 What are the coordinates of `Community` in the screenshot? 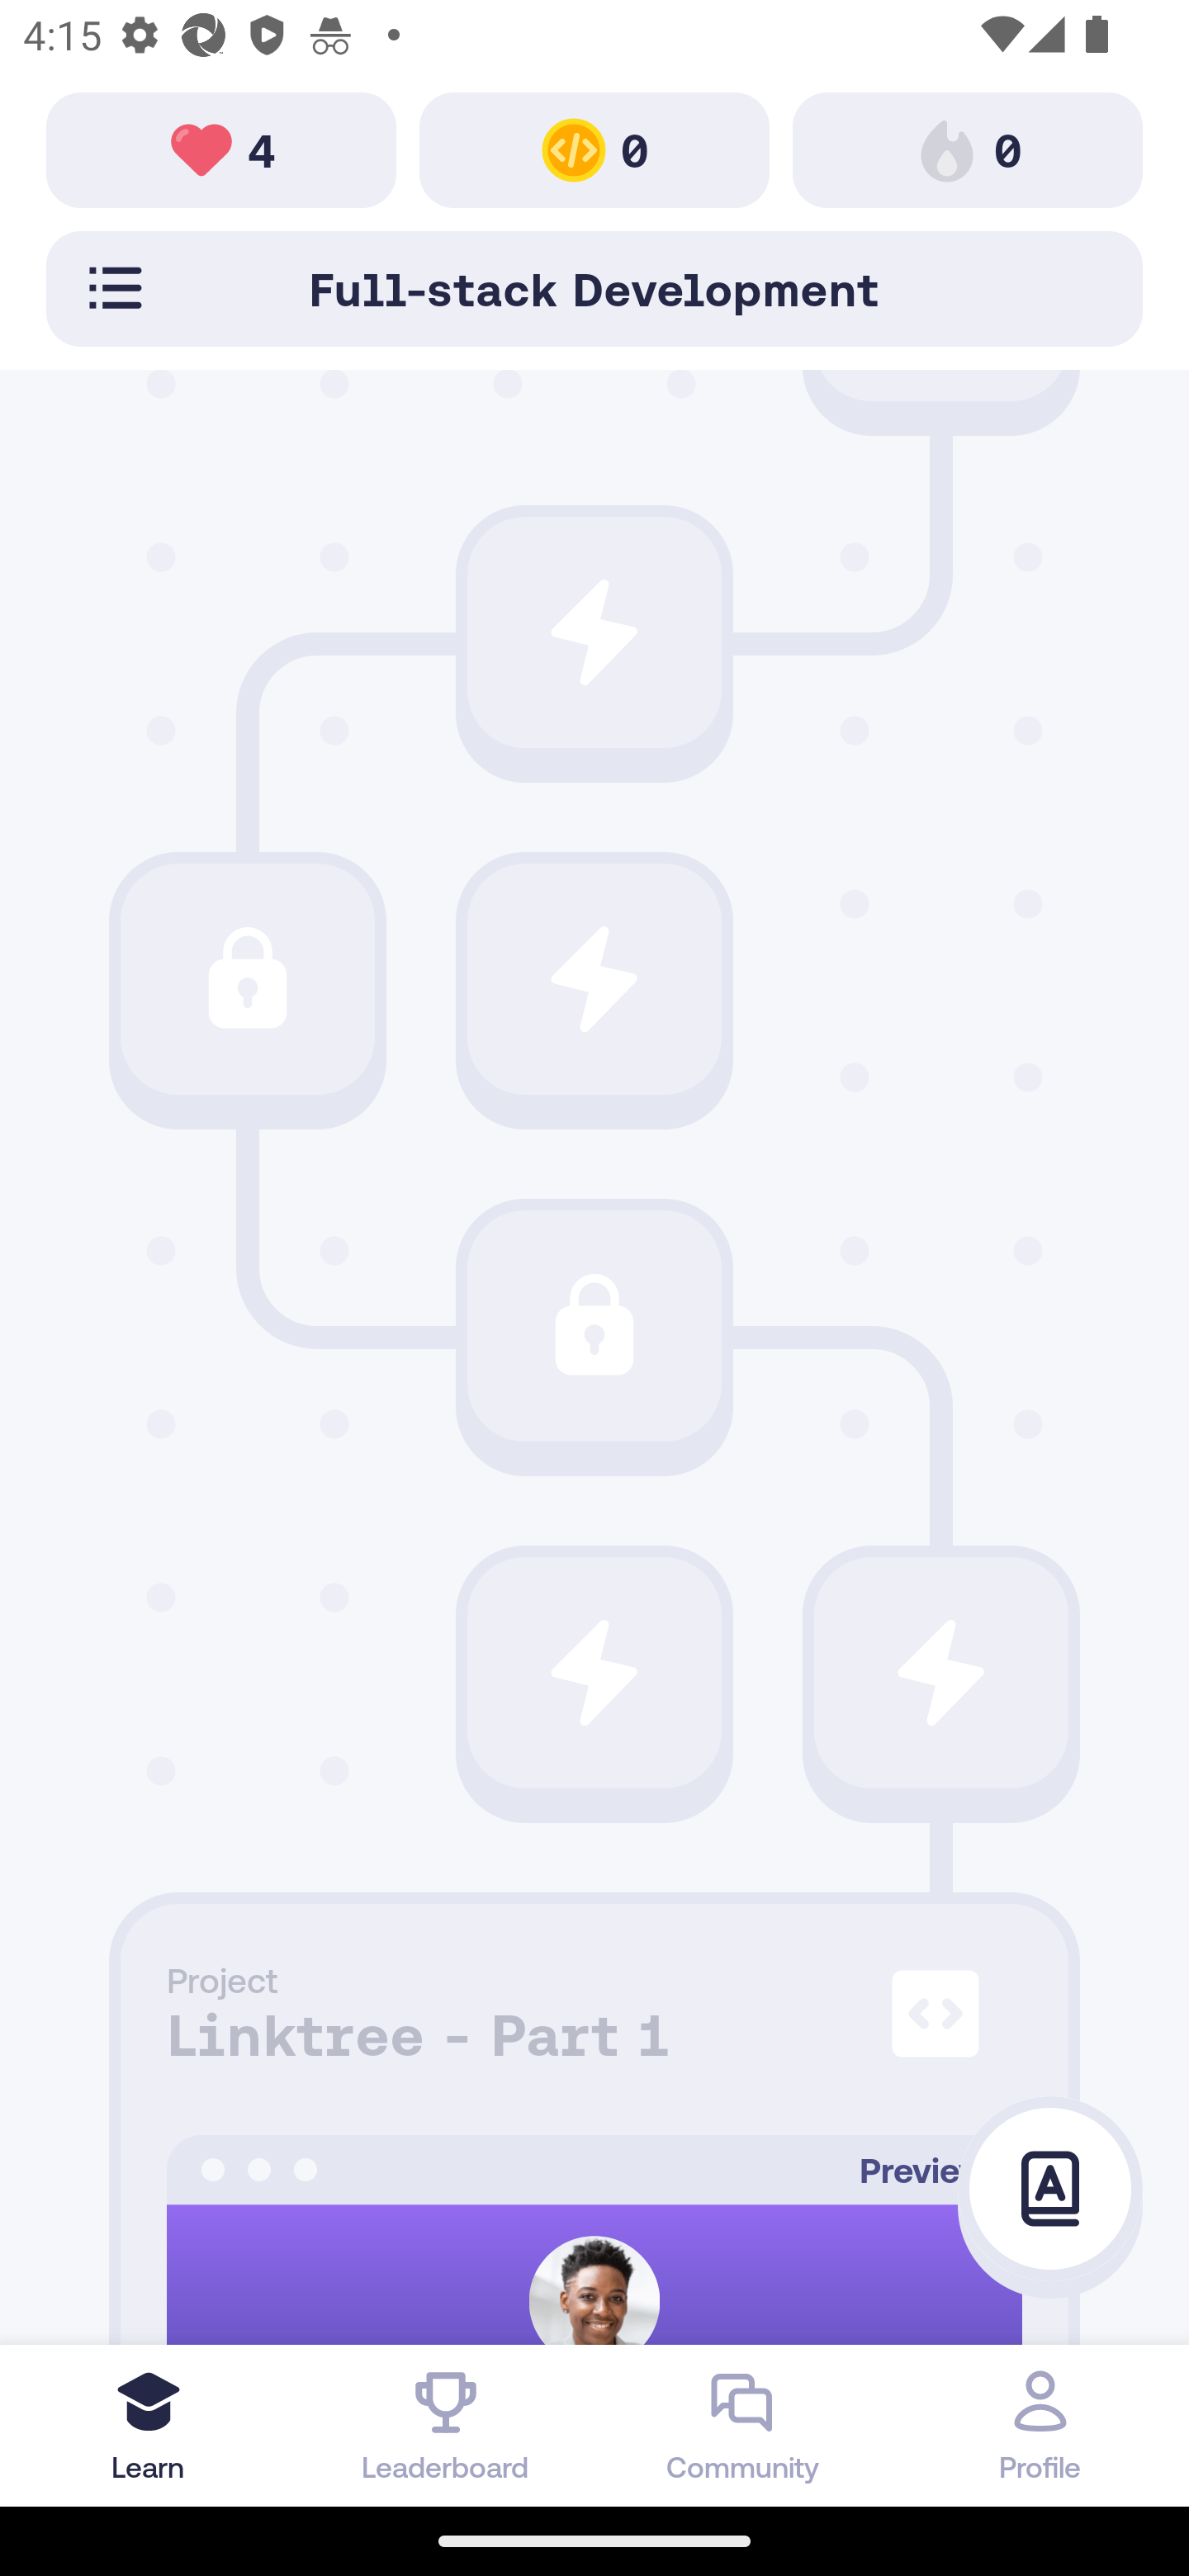 It's located at (743, 2425).